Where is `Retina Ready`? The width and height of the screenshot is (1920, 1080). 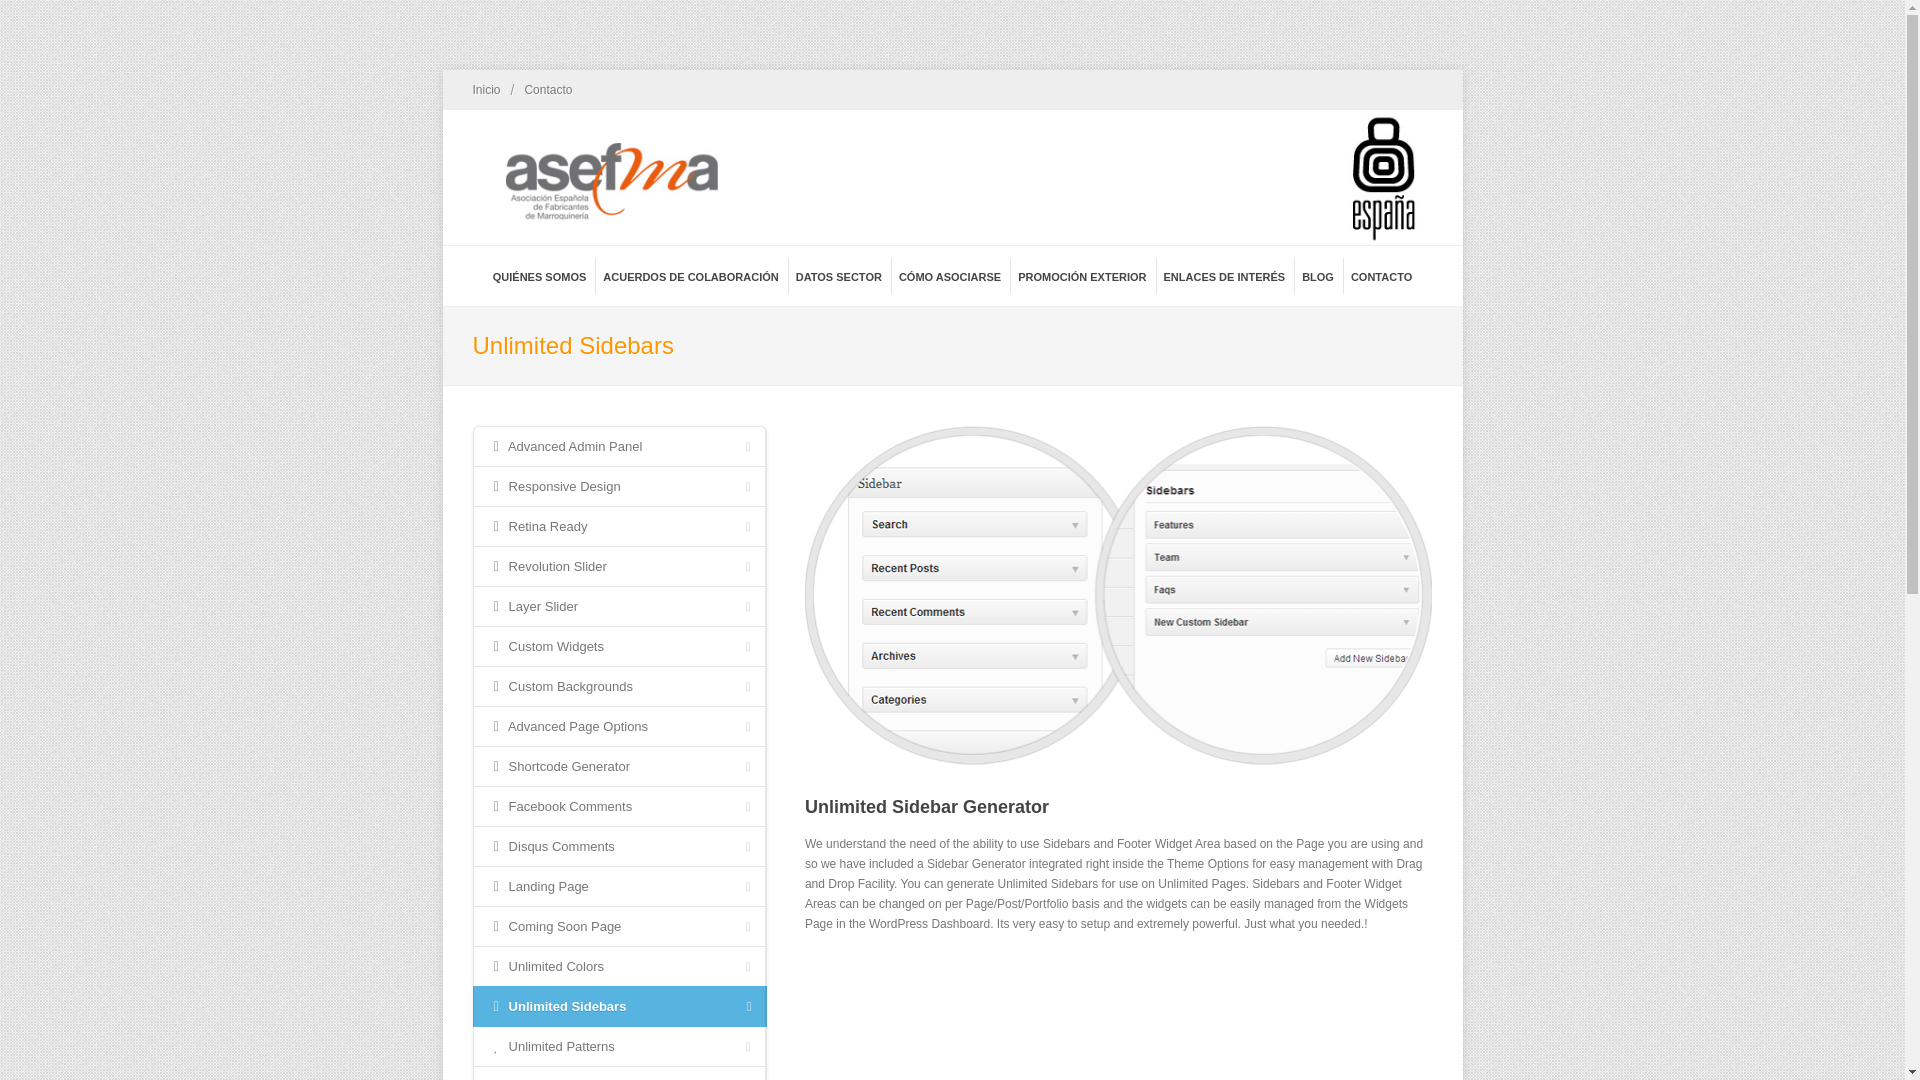
Retina Ready is located at coordinates (619, 526).